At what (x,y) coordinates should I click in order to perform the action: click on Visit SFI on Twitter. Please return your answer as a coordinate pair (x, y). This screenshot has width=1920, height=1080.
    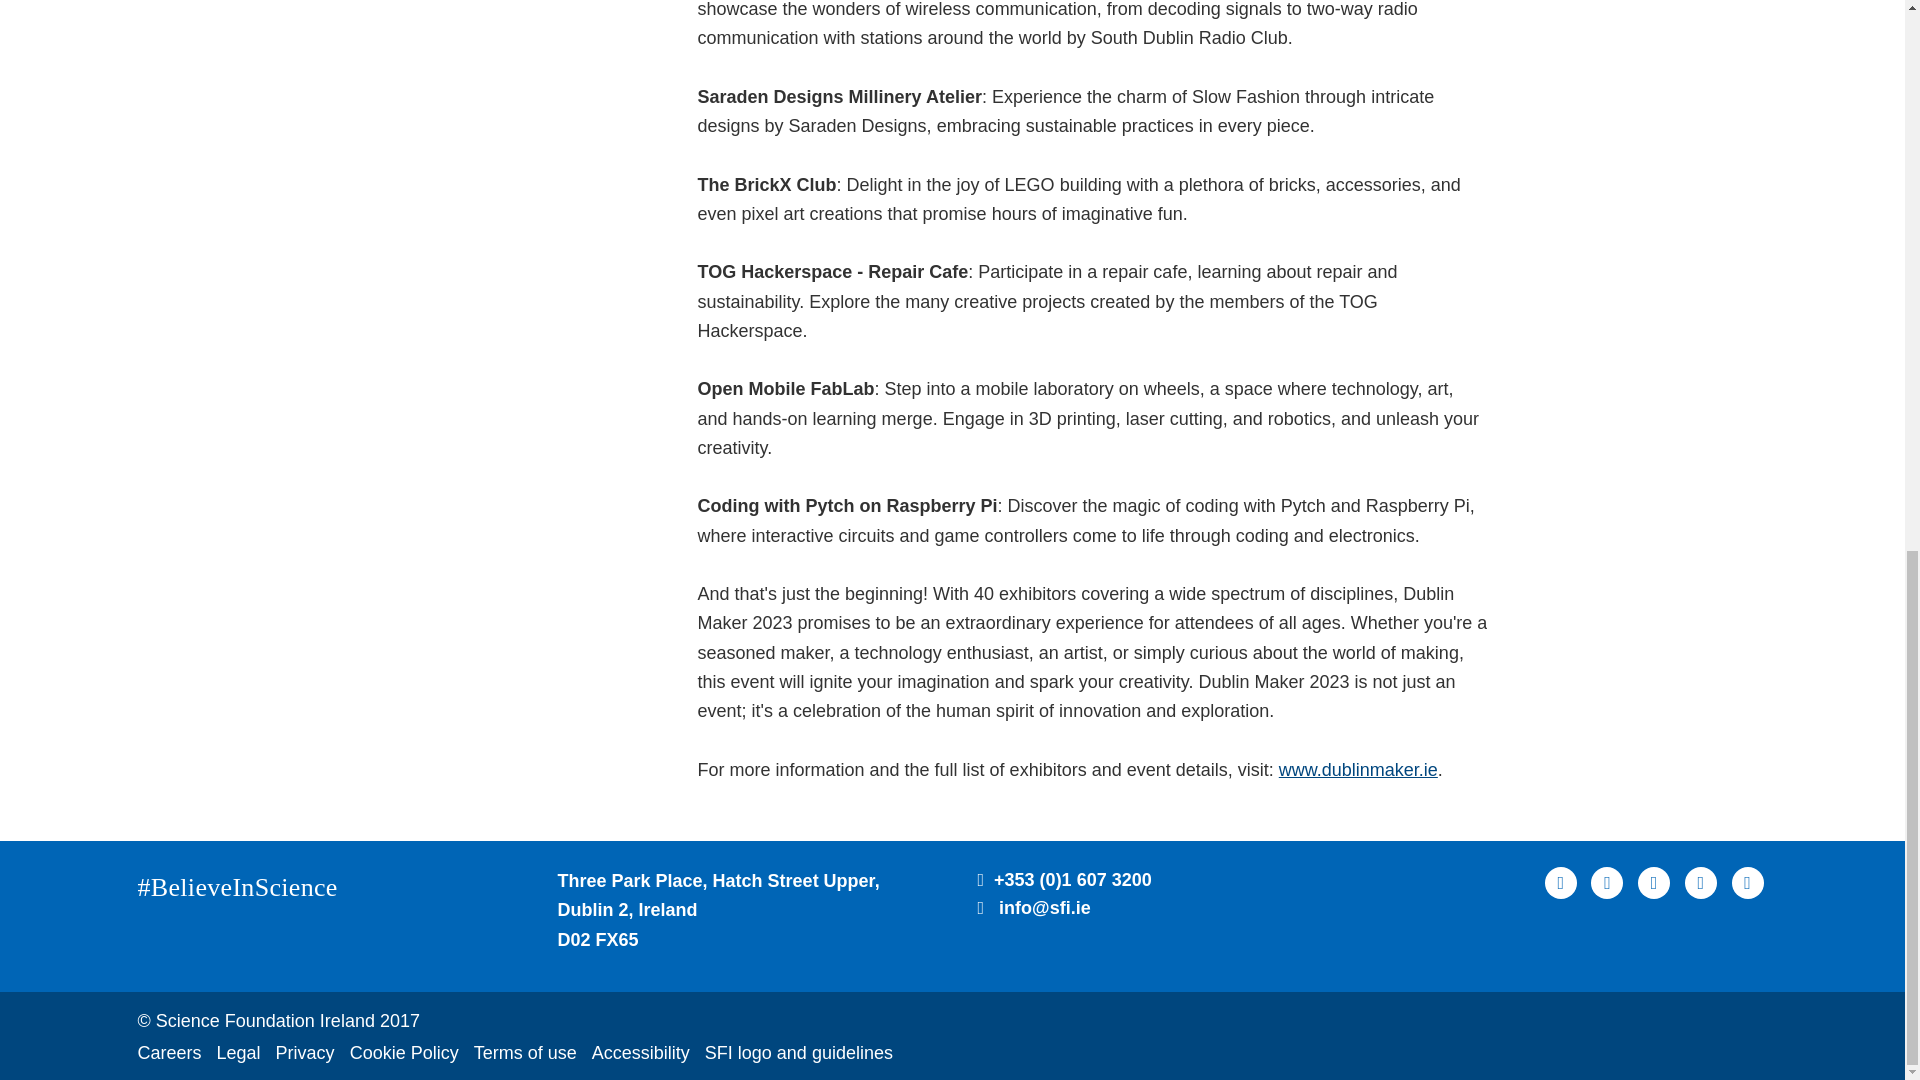
    Looking at the image, I should click on (1606, 882).